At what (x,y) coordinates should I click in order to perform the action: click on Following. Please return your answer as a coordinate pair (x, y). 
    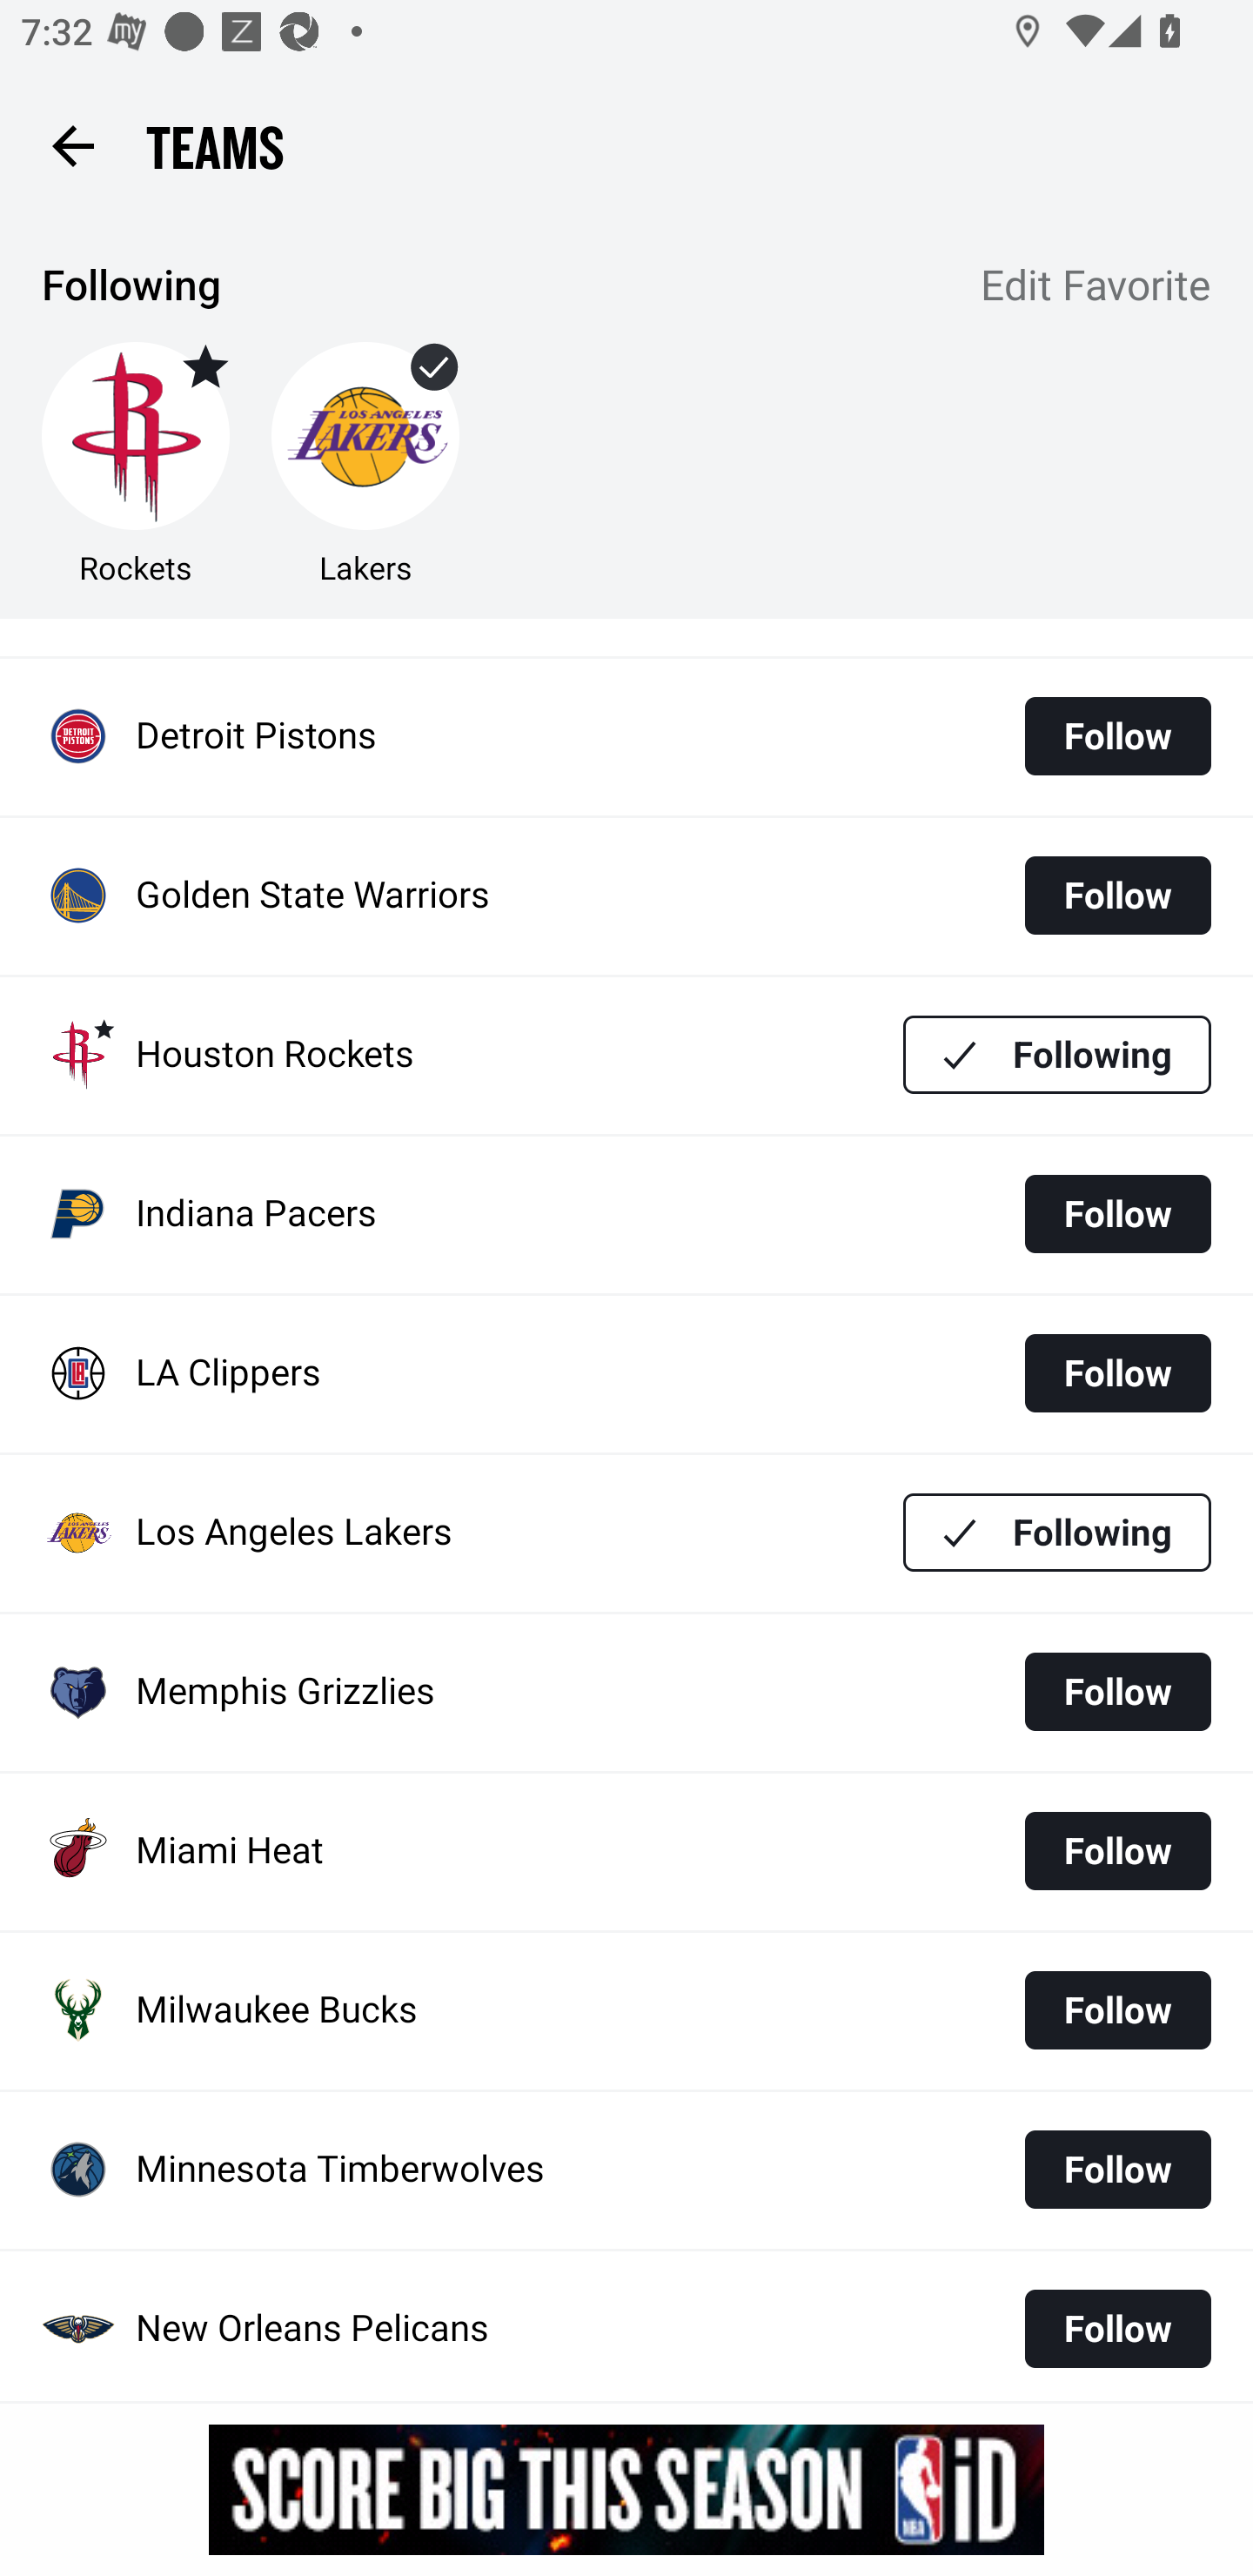
    Looking at the image, I should click on (1057, 1055).